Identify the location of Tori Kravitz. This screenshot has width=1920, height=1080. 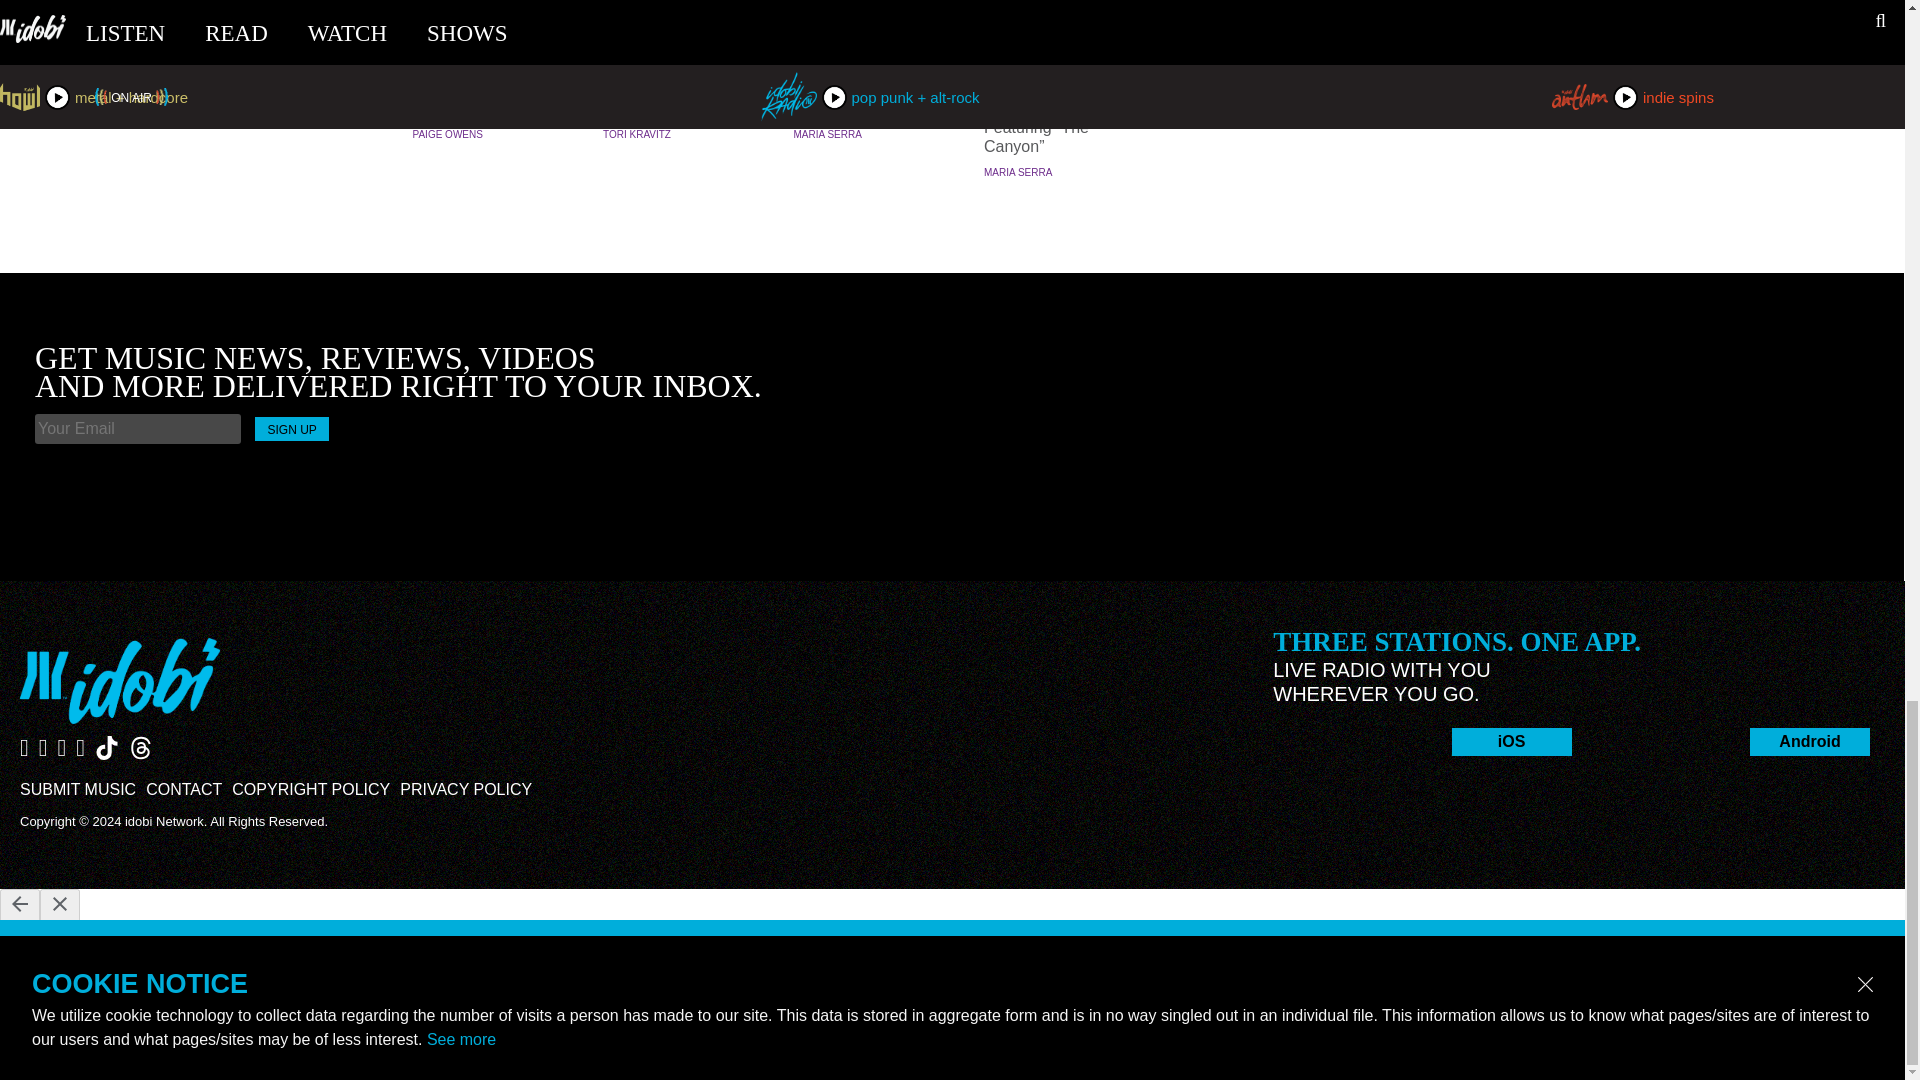
(636, 134).